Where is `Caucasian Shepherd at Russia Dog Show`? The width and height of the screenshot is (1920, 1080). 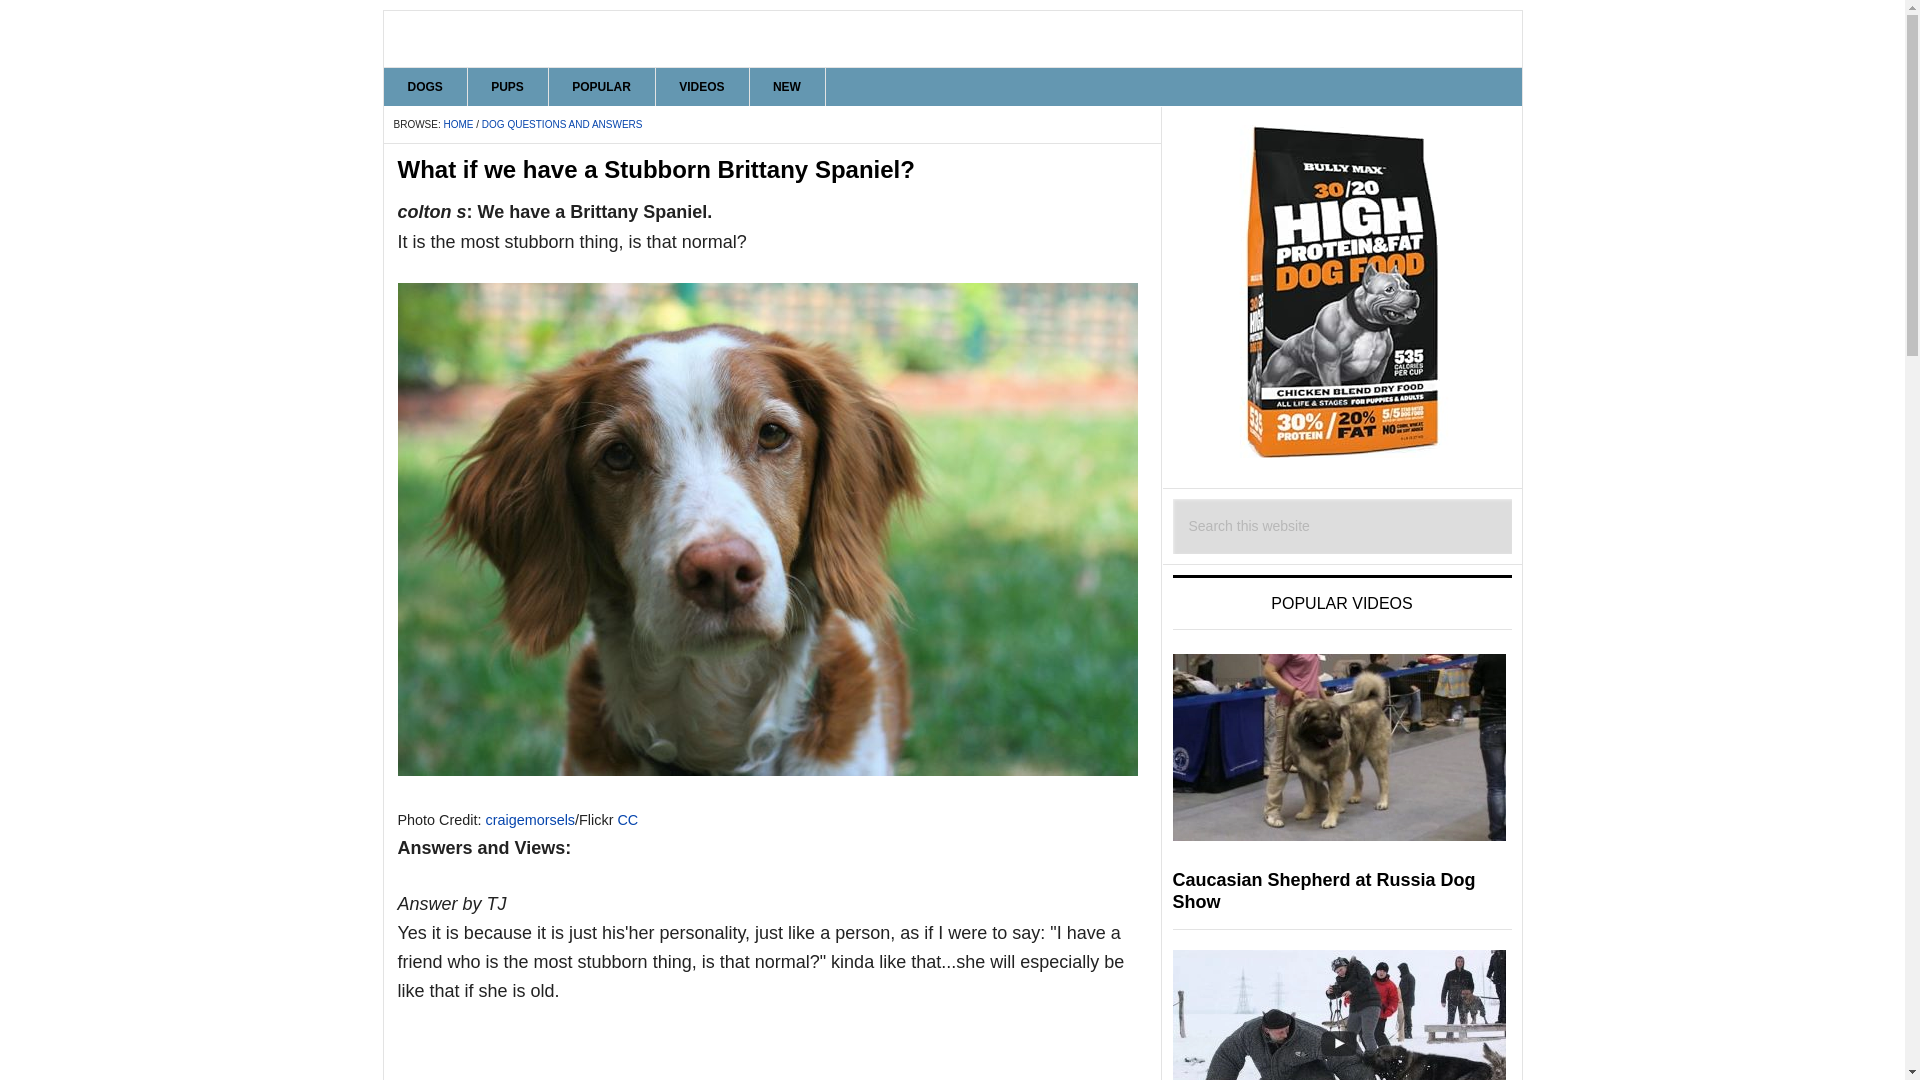
Caucasian Shepherd at Russia Dog Show is located at coordinates (1322, 890).